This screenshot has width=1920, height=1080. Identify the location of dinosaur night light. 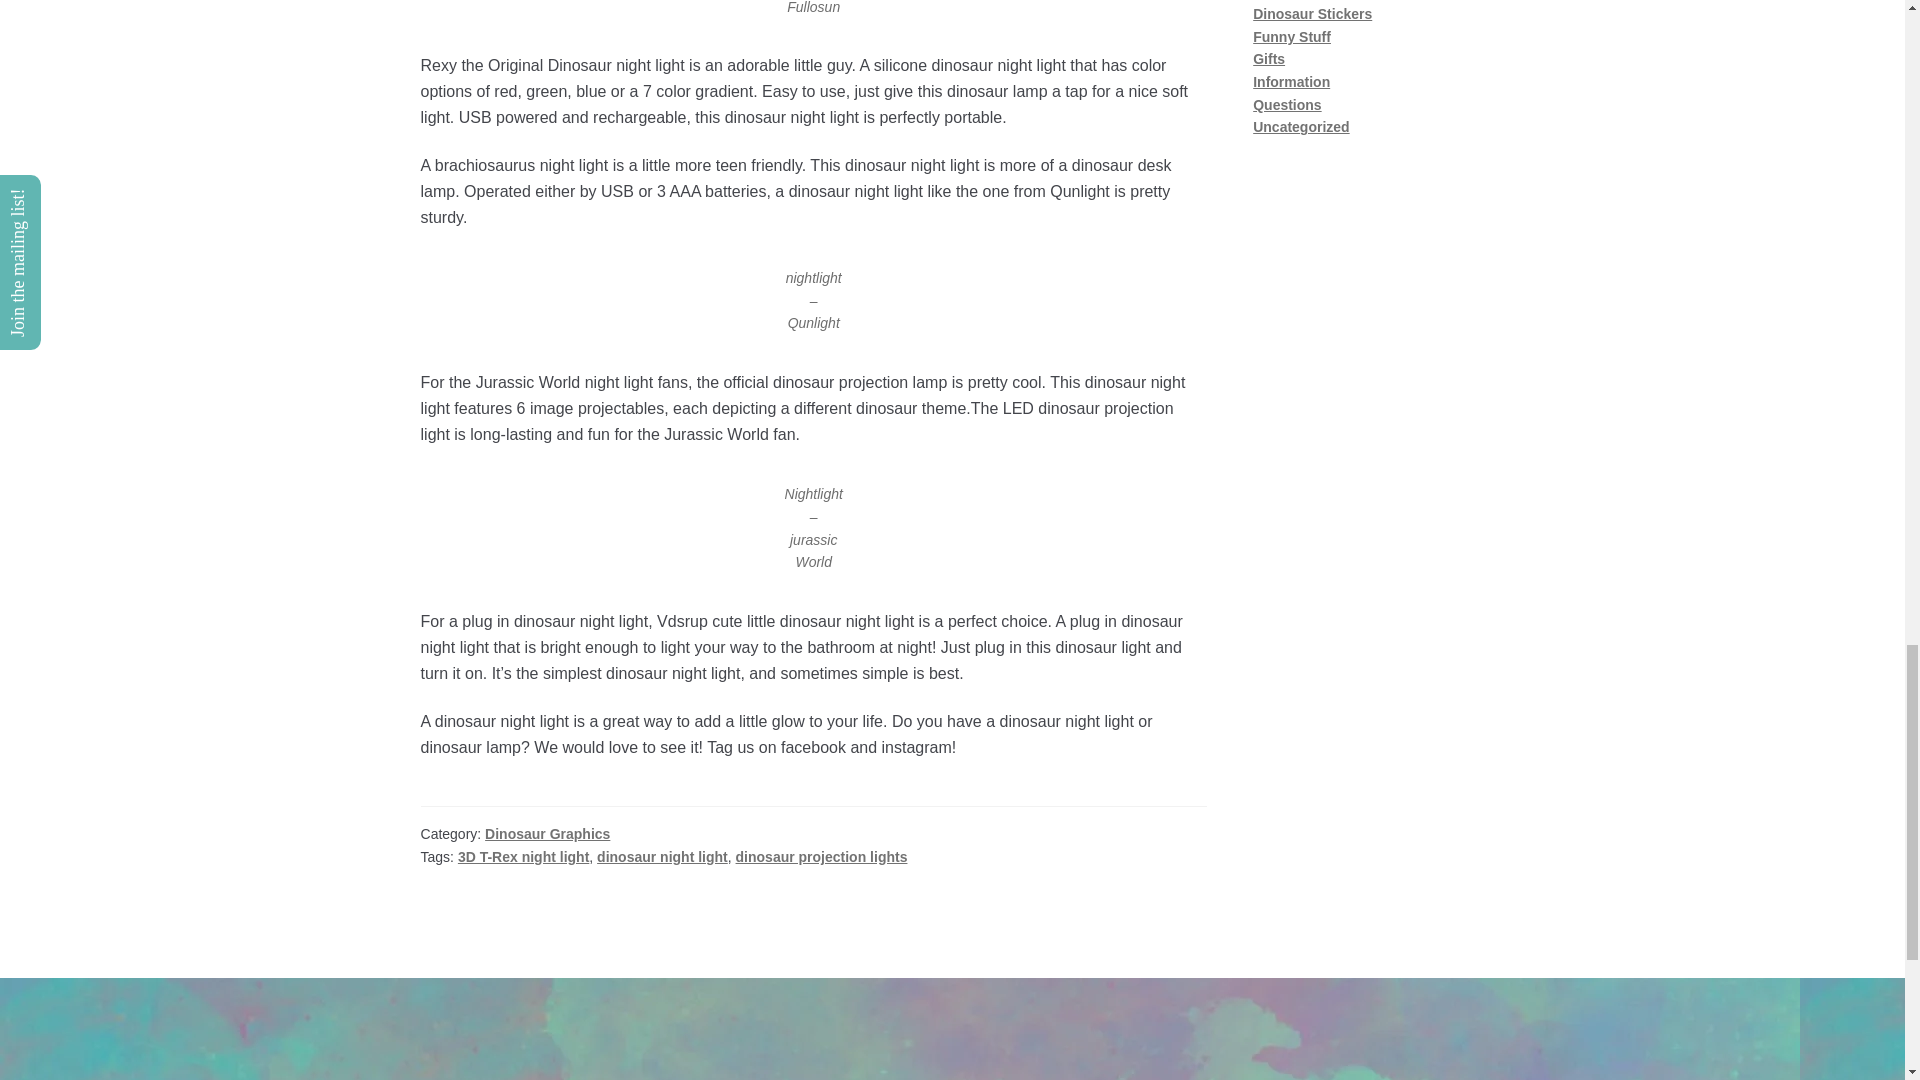
(662, 856).